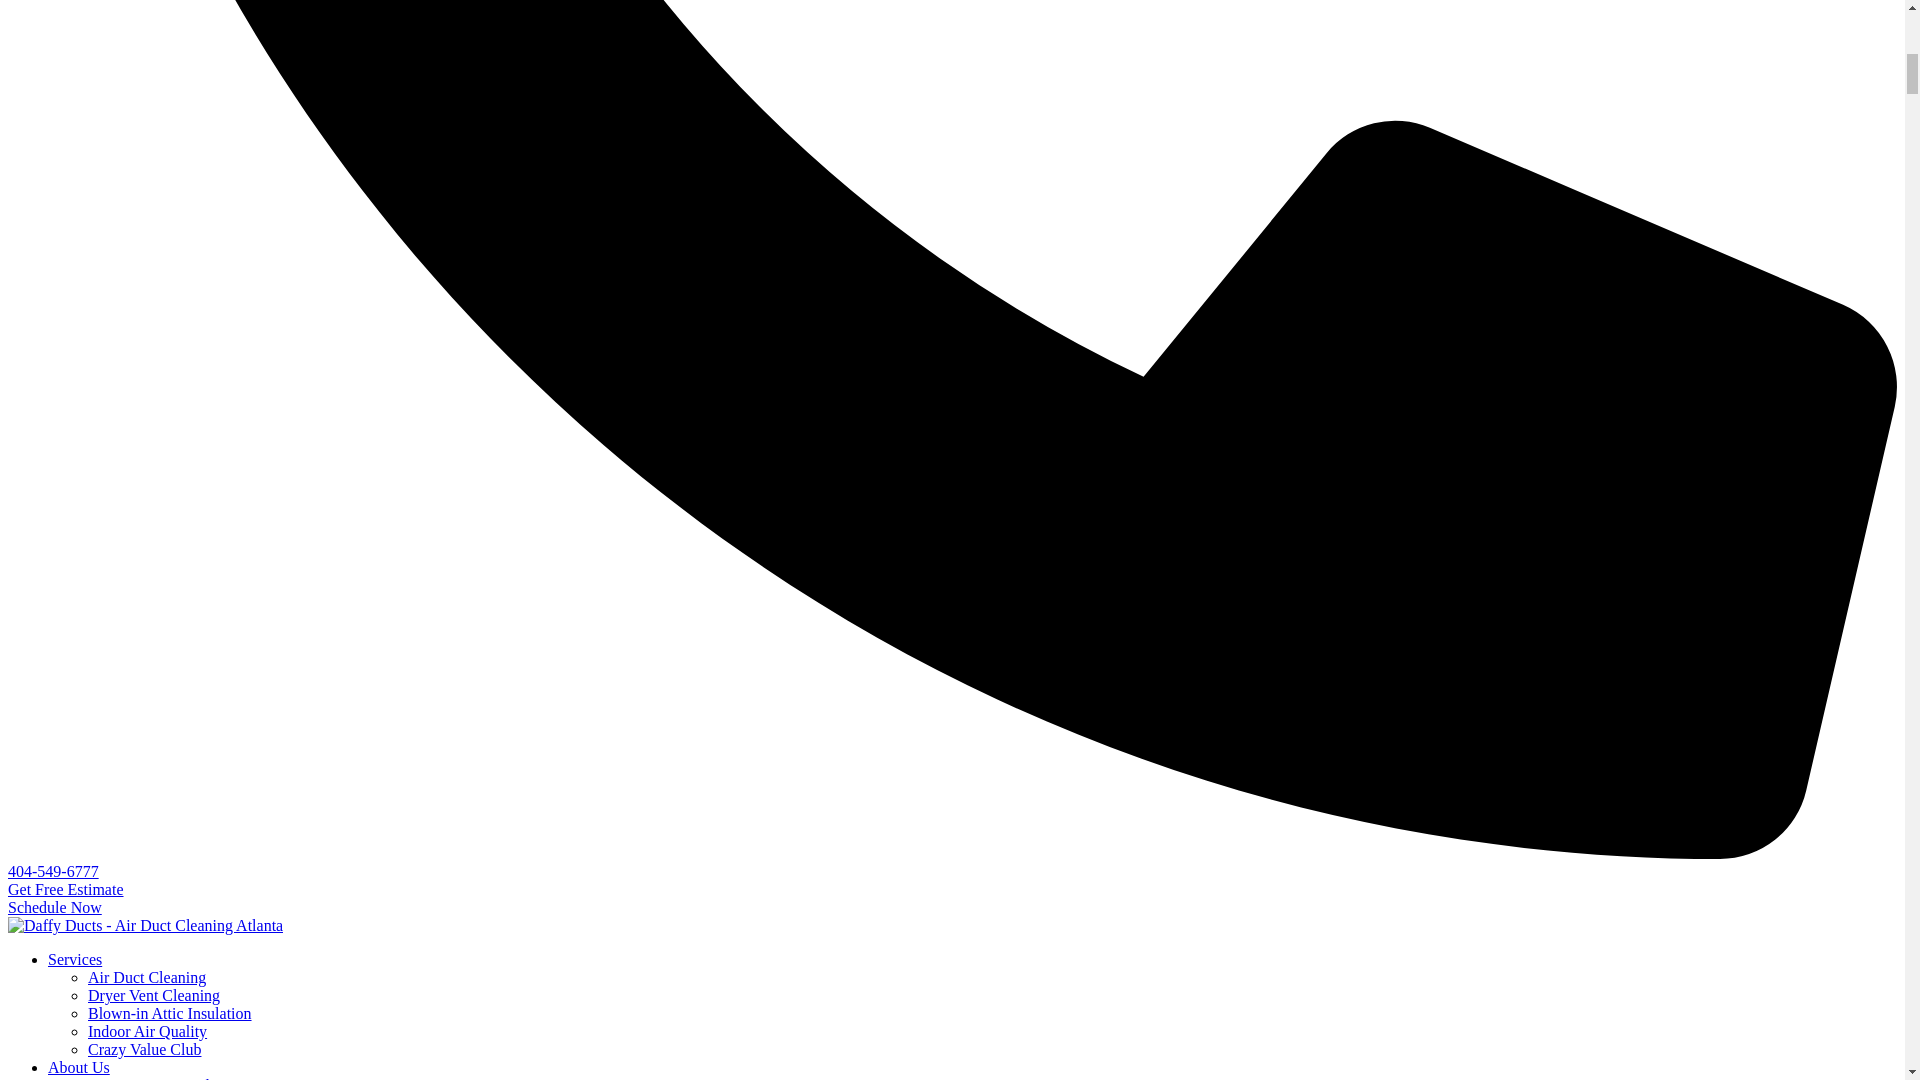 The height and width of the screenshot is (1080, 1920). Describe the element at coordinates (66, 889) in the screenshot. I see `Get Free Estimate` at that location.